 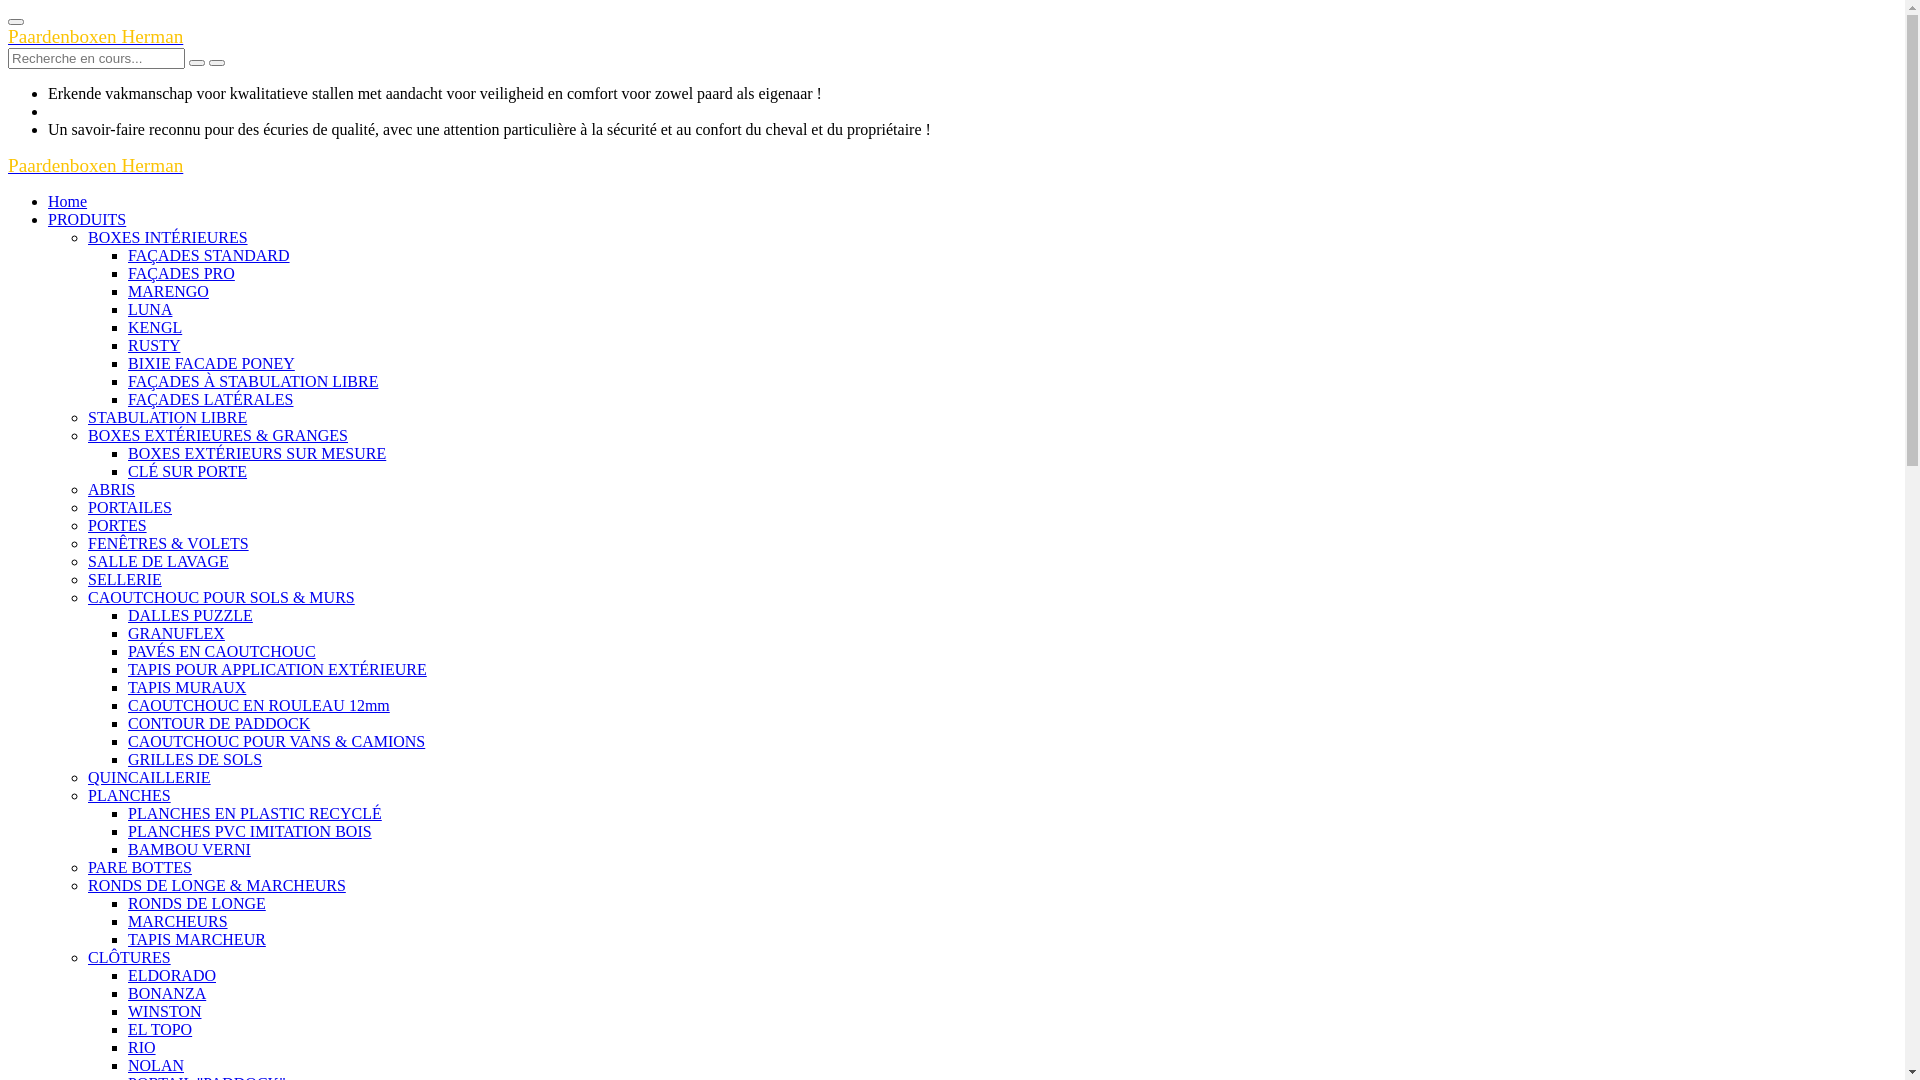 What do you see at coordinates (164, 1012) in the screenshot?
I see `WINSTON` at bounding box center [164, 1012].